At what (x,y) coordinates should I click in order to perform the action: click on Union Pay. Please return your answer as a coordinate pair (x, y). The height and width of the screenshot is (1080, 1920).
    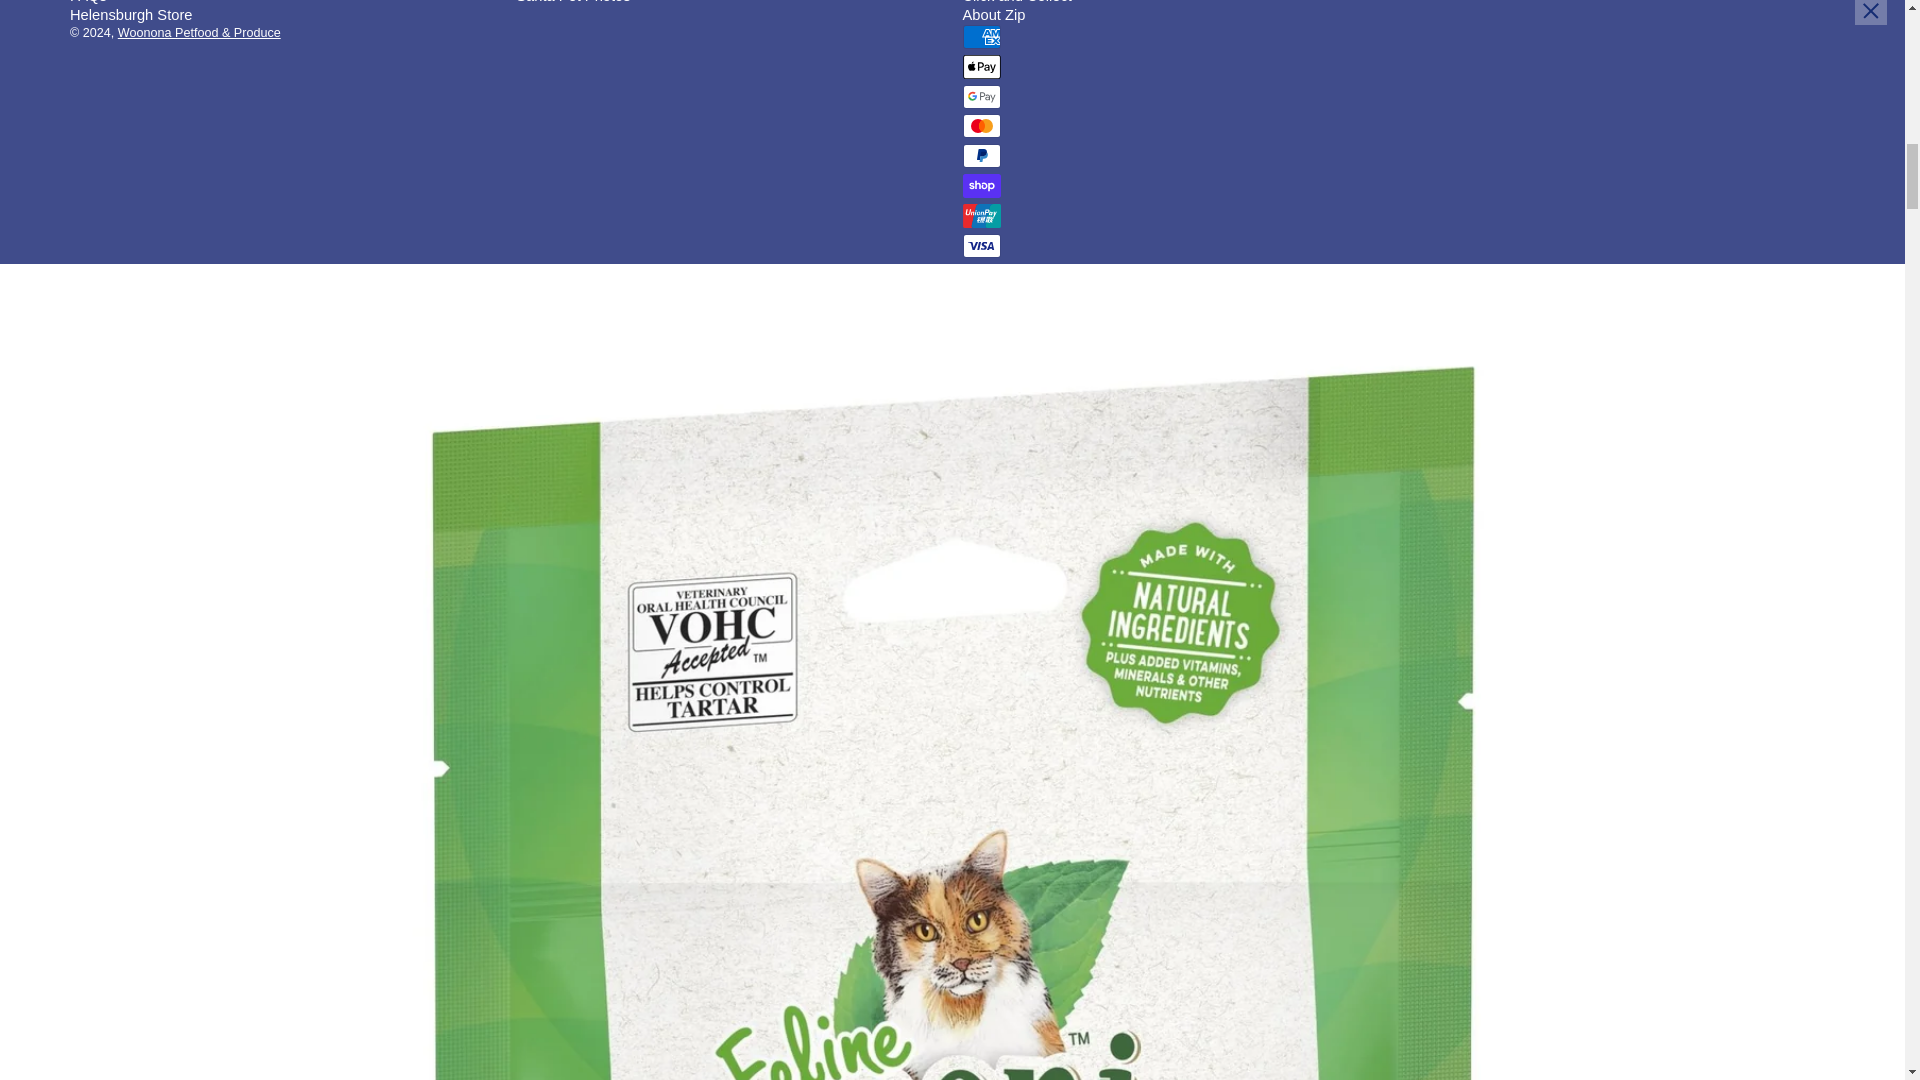
    Looking at the image, I should click on (980, 216).